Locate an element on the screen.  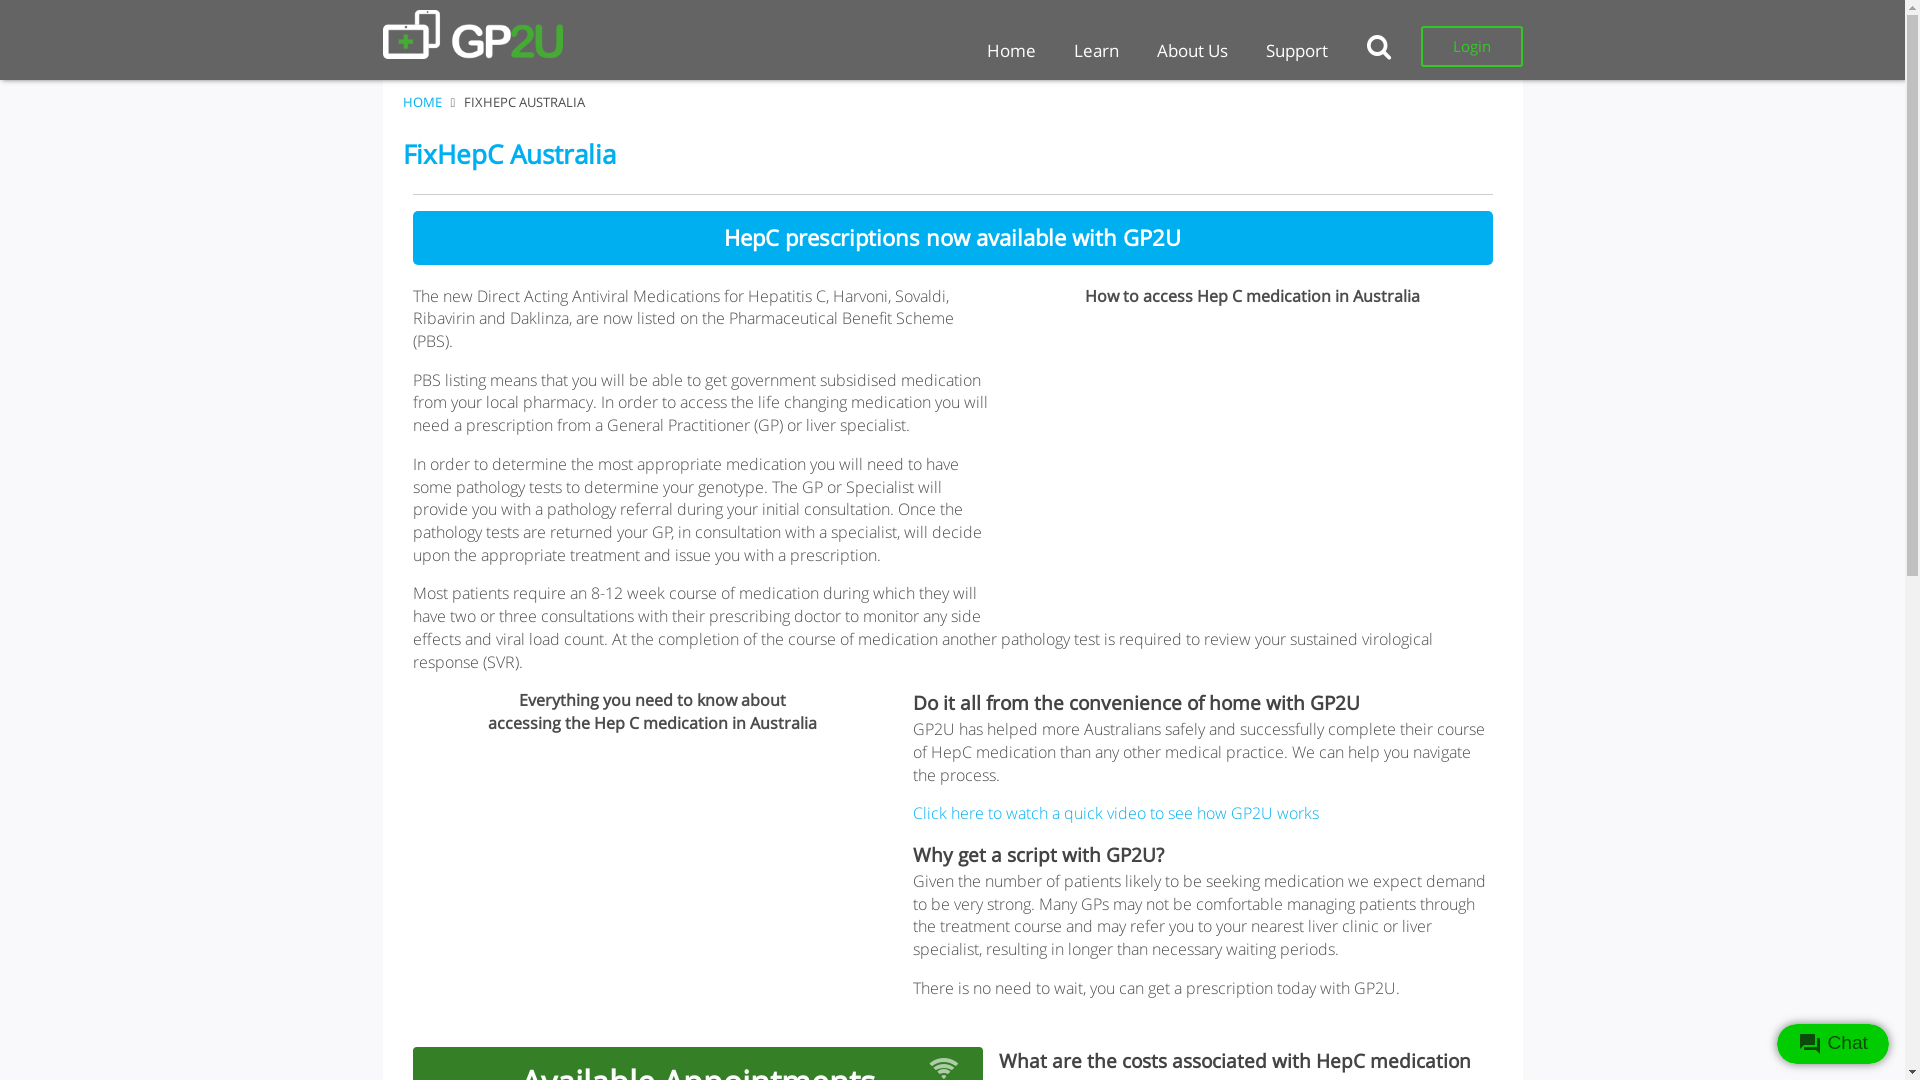
About Us is located at coordinates (1192, 50).